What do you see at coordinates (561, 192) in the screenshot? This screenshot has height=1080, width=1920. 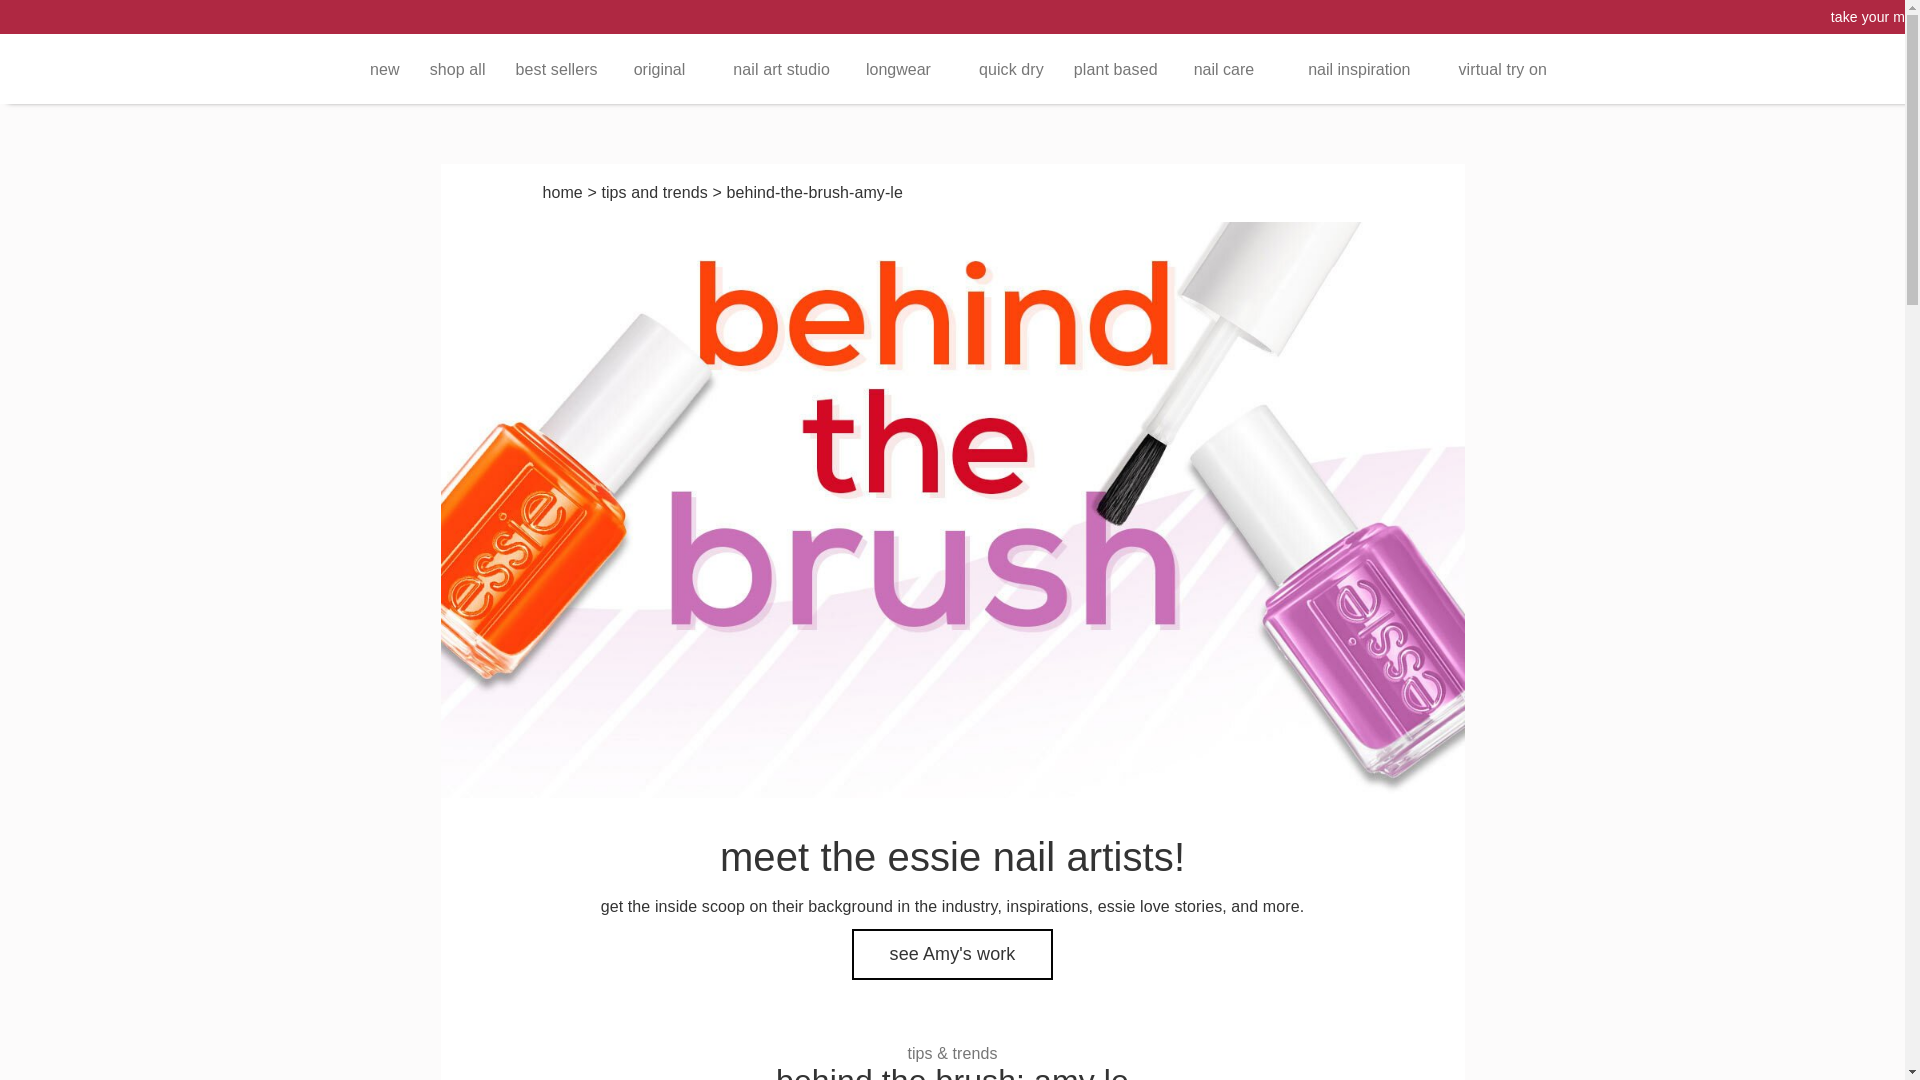 I see `Home` at bounding box center [561, 192].